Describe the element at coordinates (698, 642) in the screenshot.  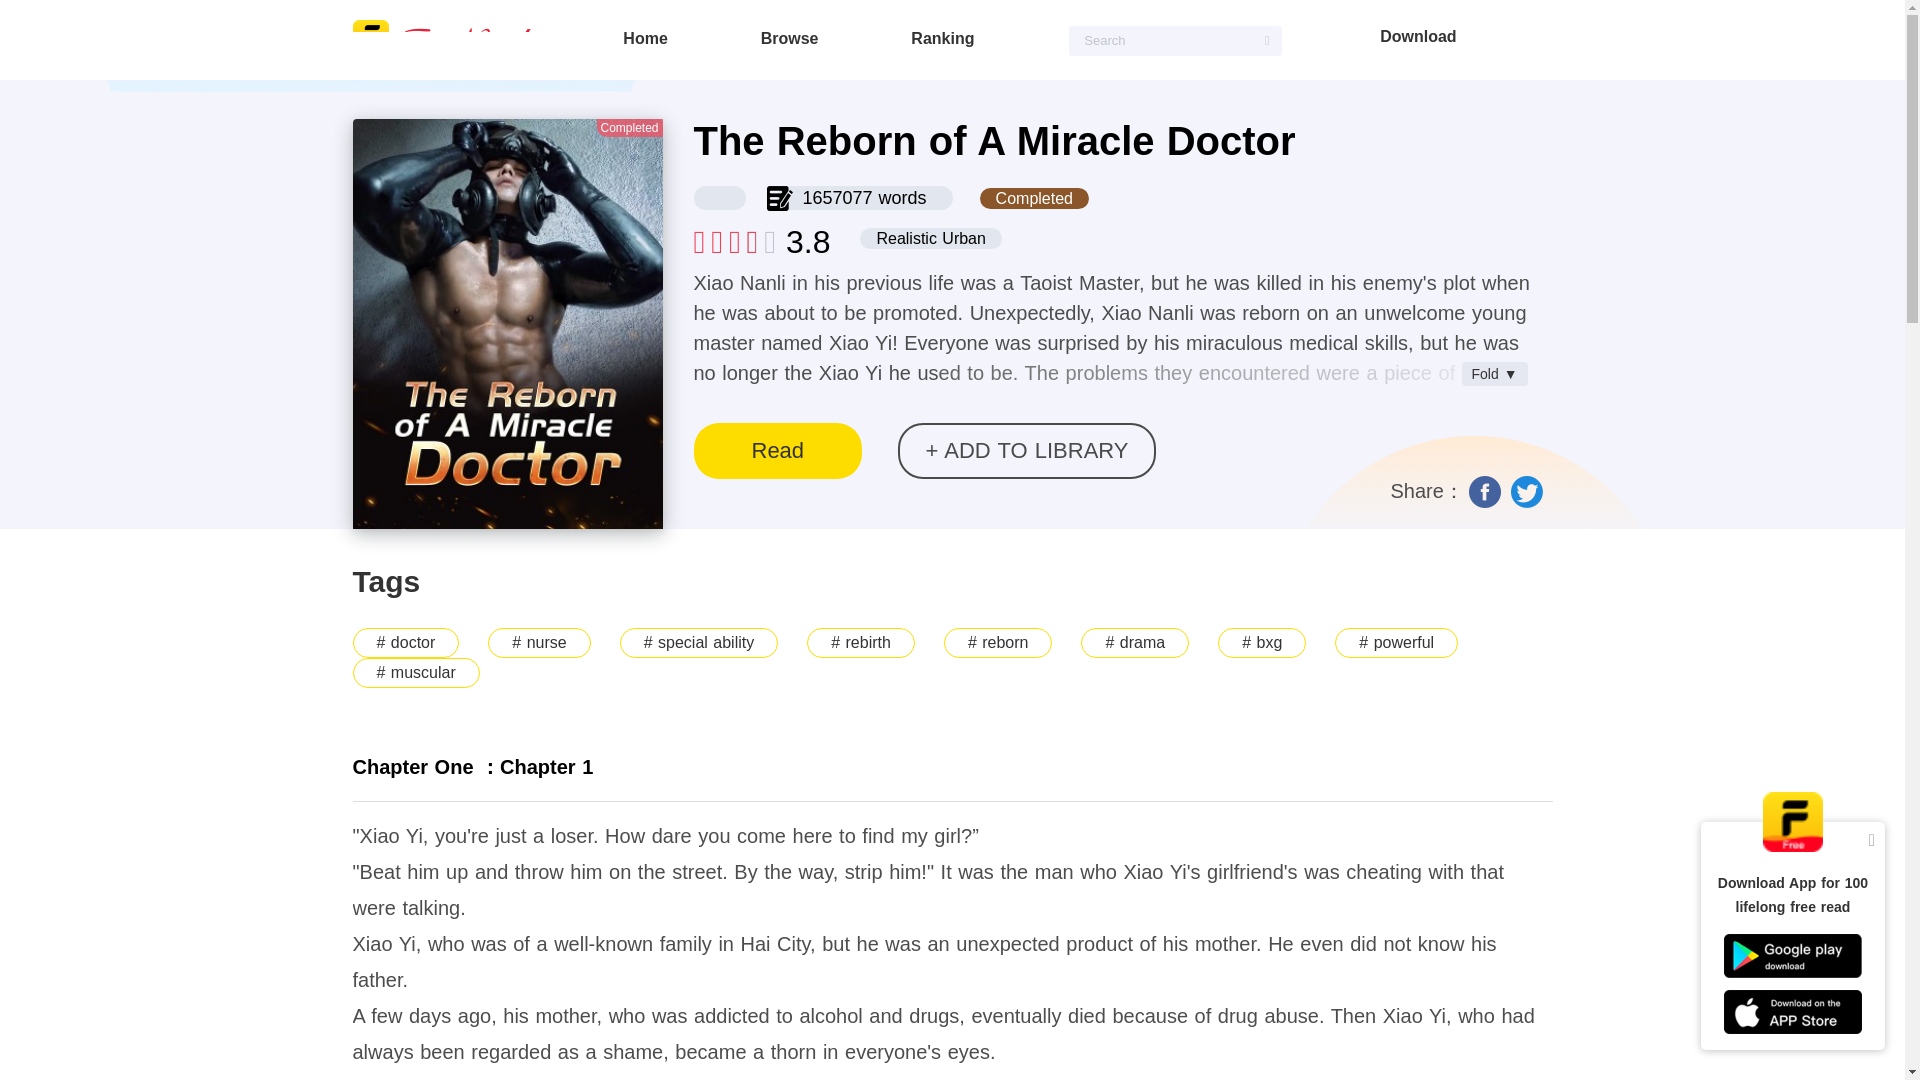
I see `special ability` at that location.